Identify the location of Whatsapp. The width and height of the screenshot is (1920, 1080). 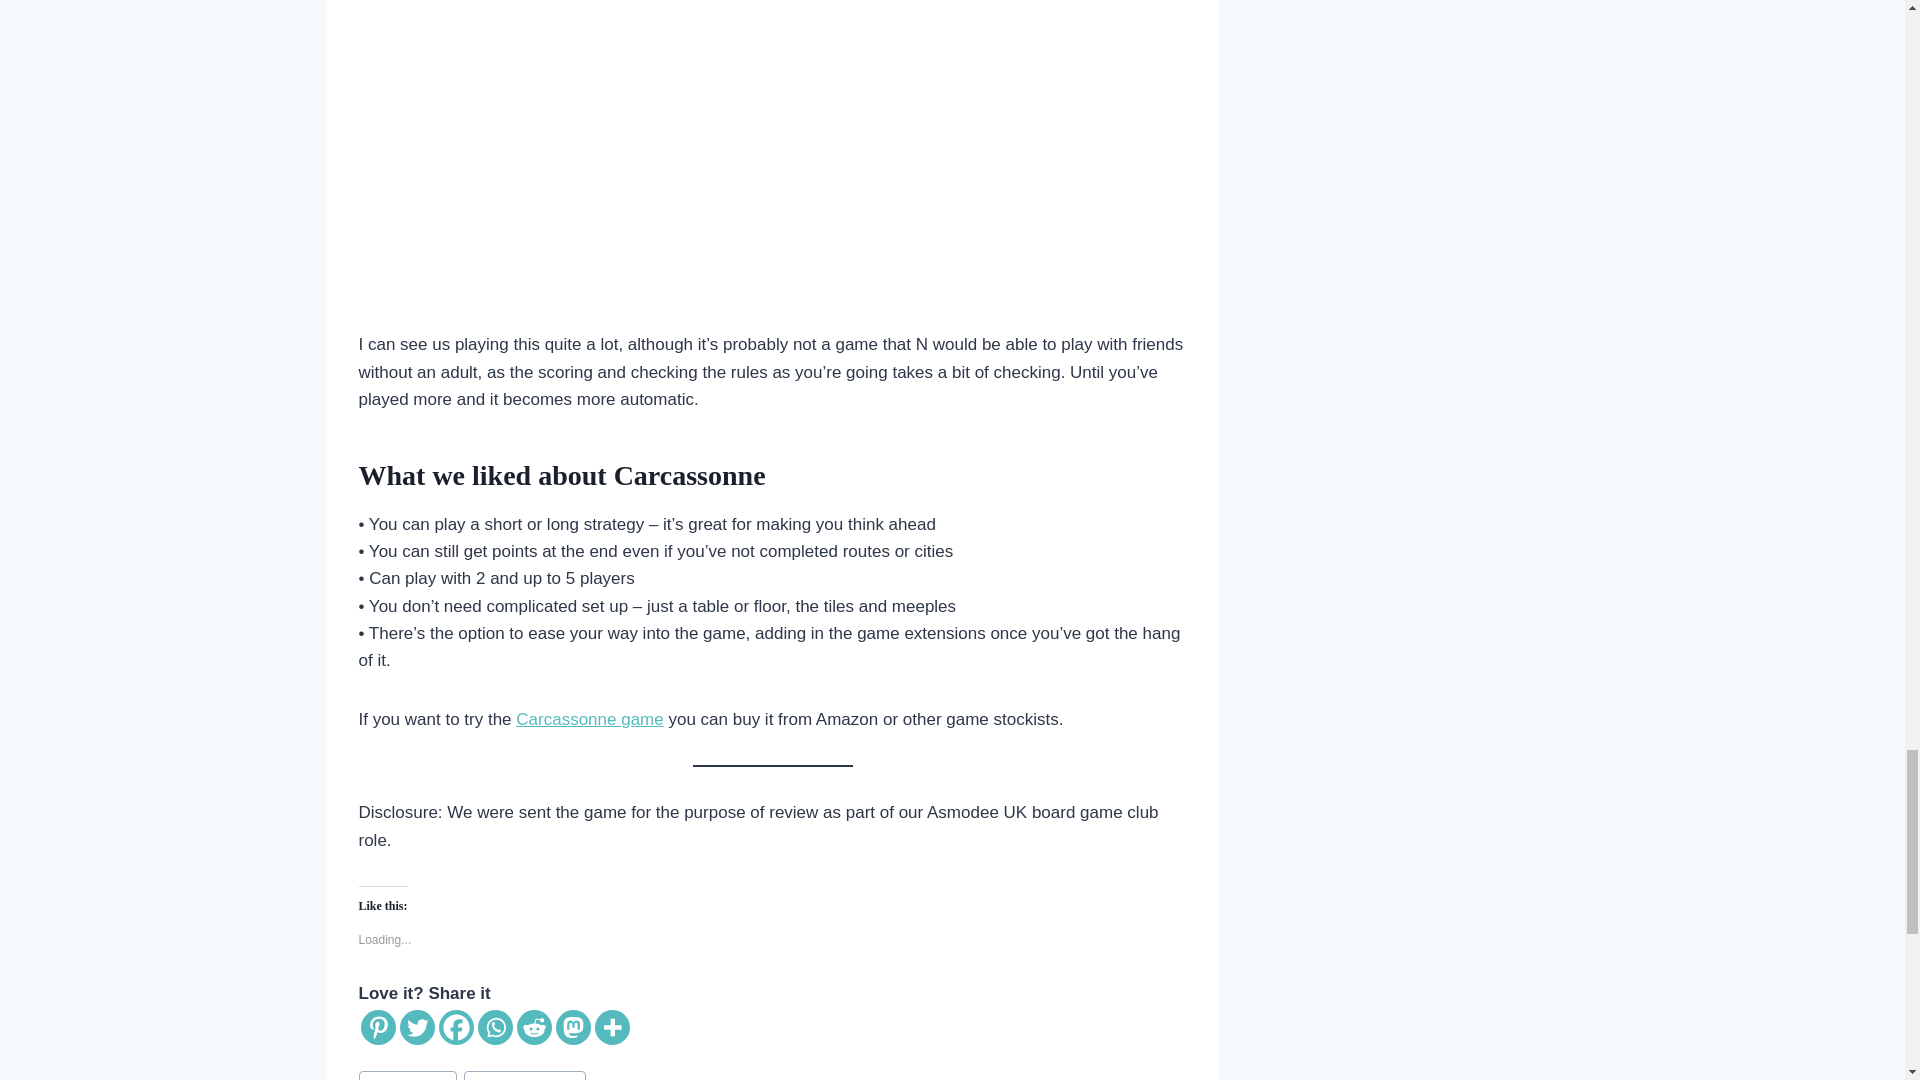
(495, 1027).